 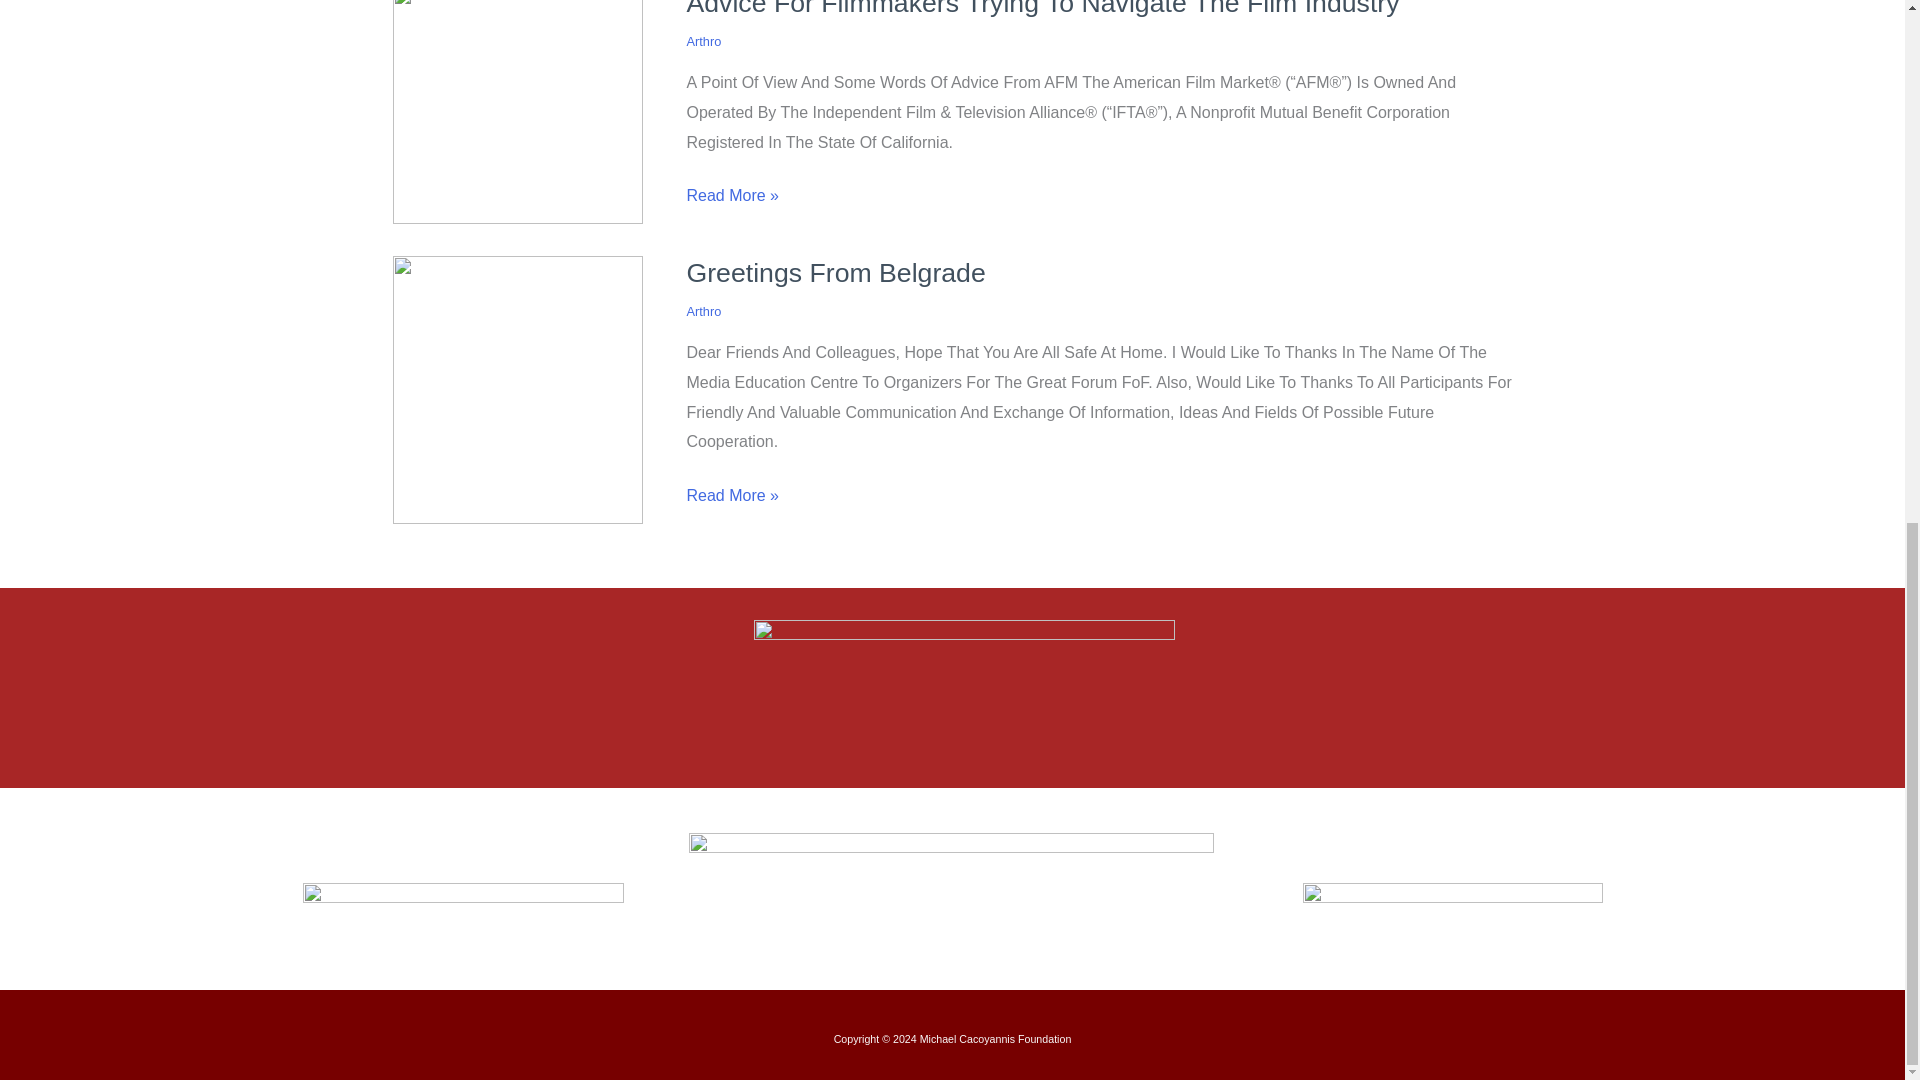 What do you see at coordinates (834, 273) in the screenshot?
I see `Greetings From Belgrade` at bounding box center [834, 273].